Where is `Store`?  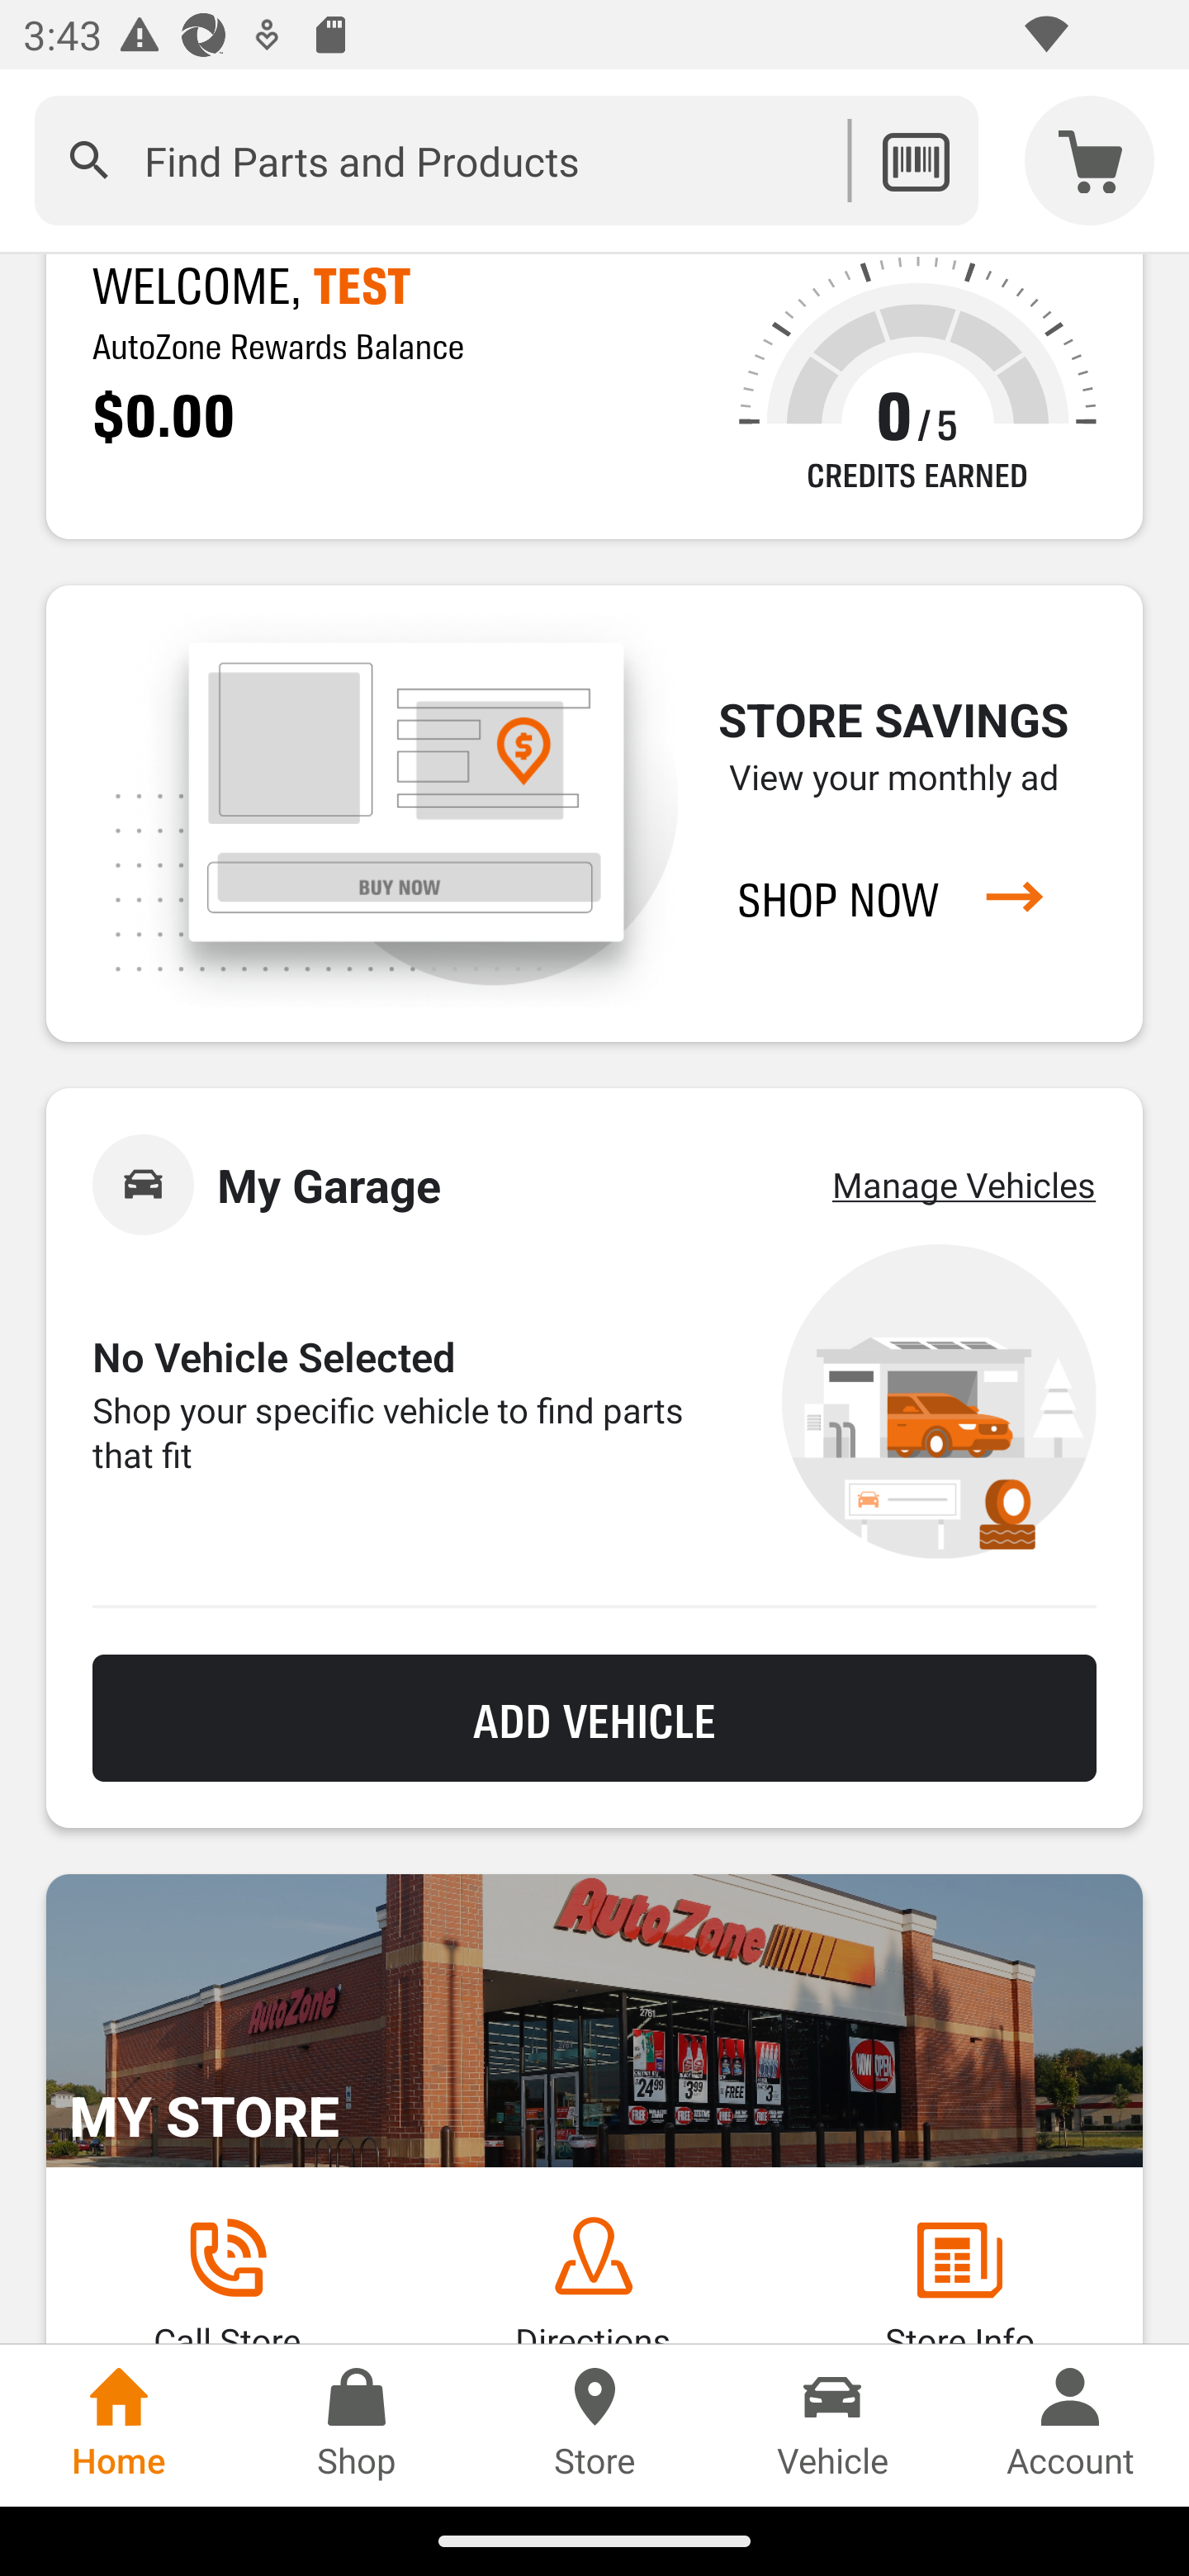 Store is located at coordinates (594, 2425).